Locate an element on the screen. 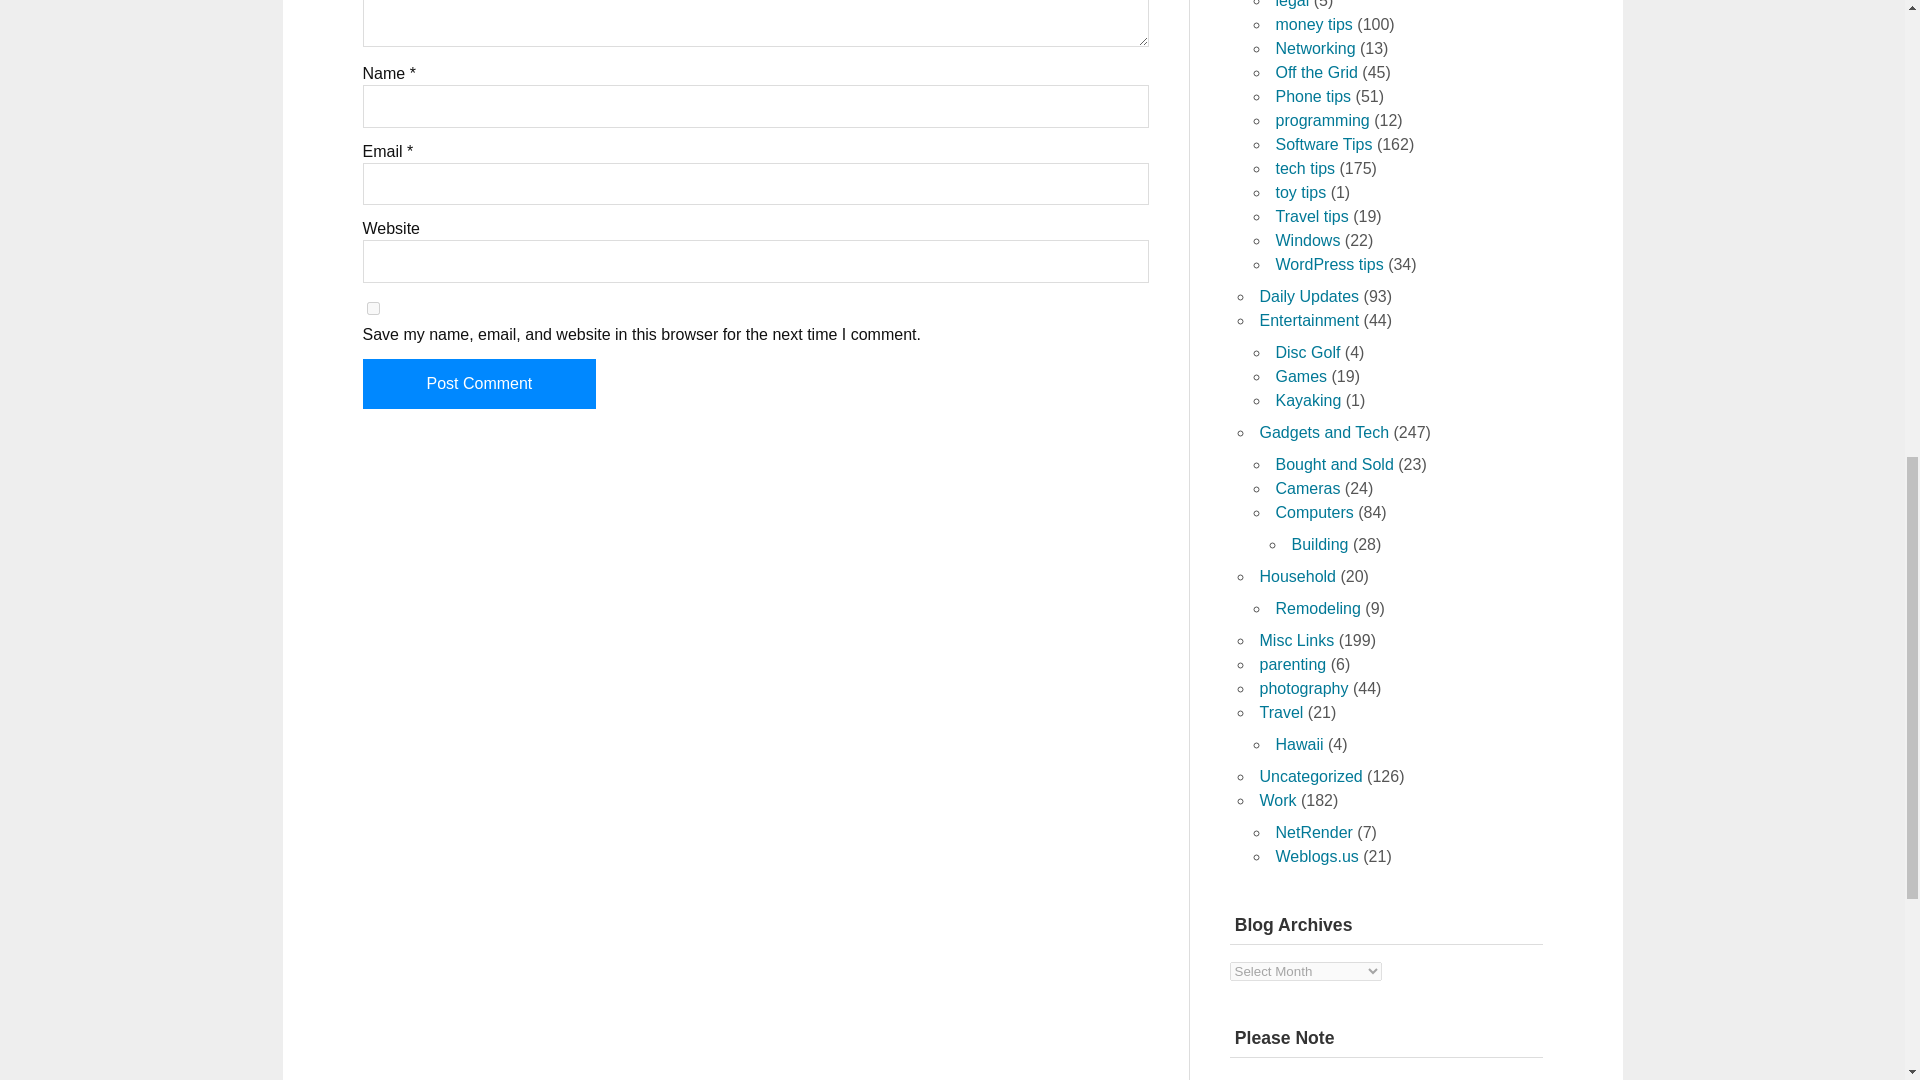  Off the Grid is located at coordinates (1316, 72).